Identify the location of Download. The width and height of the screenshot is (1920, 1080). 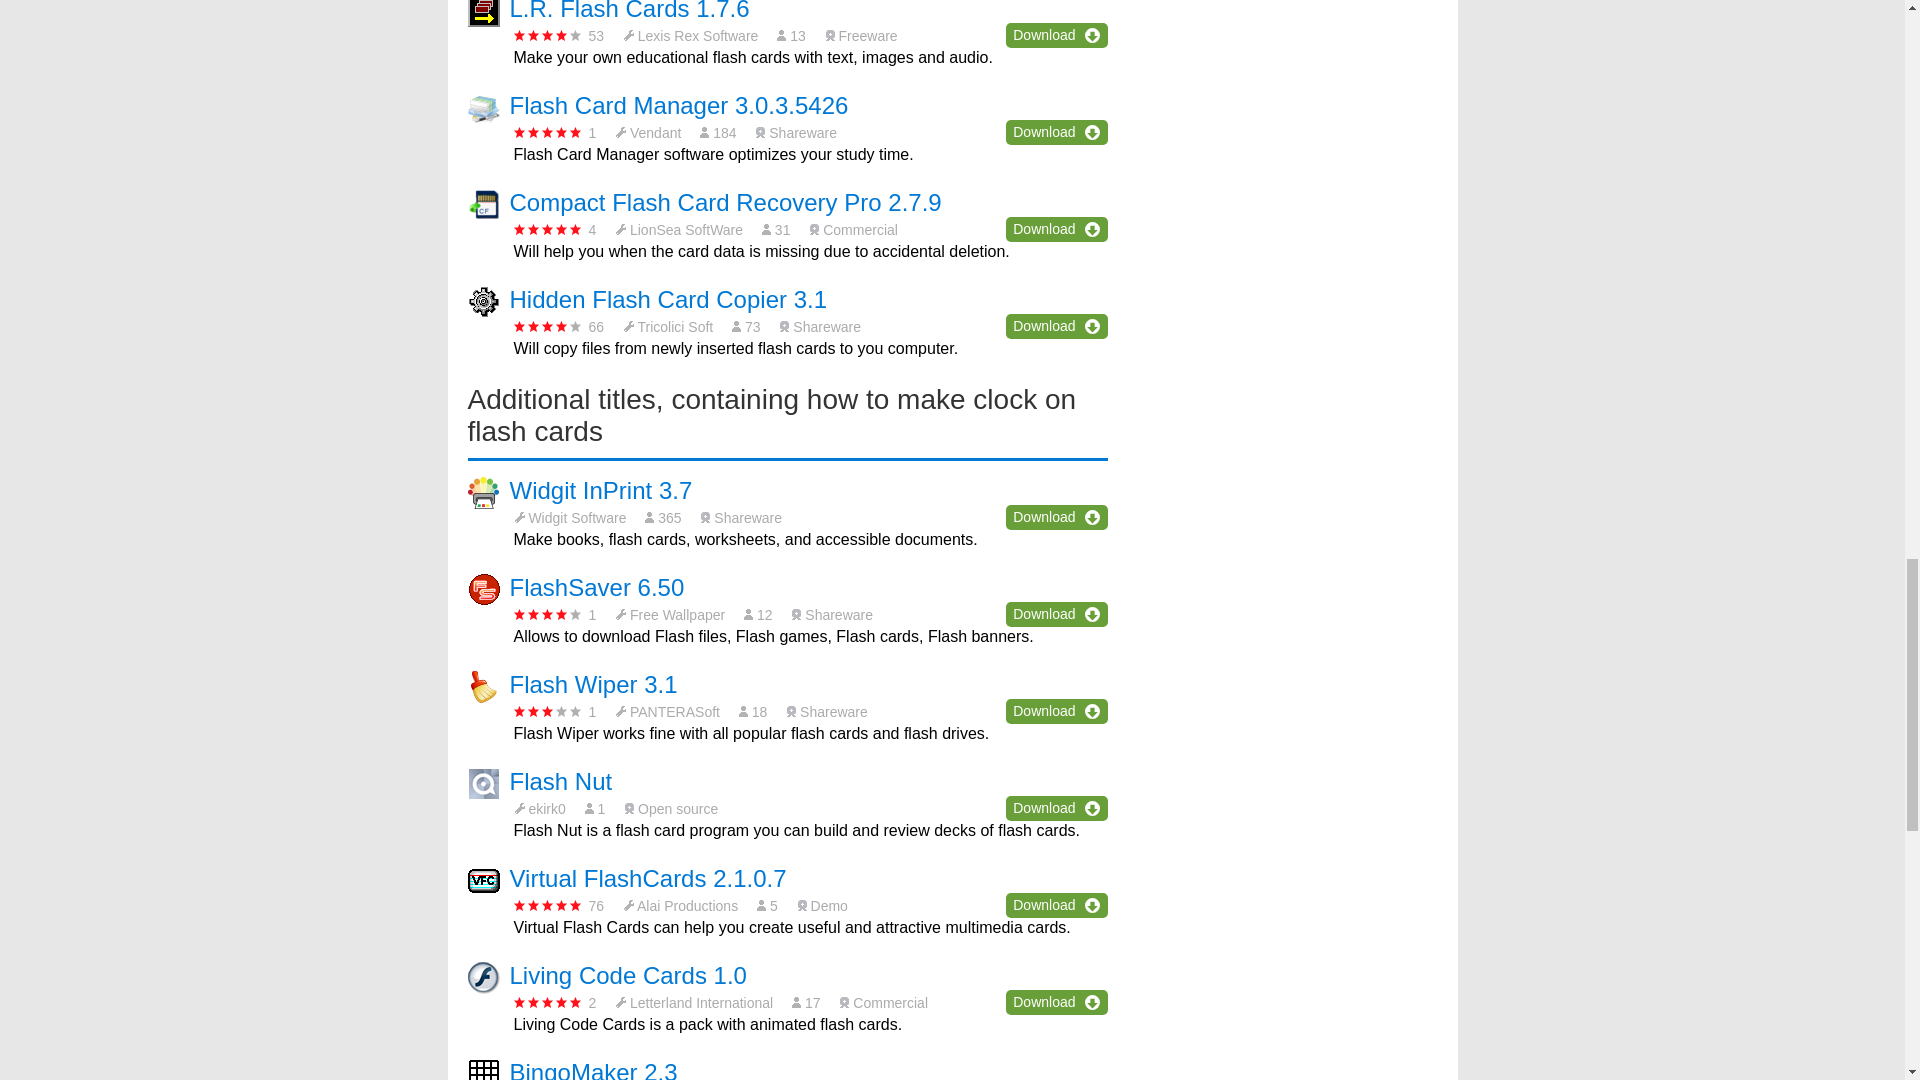
(1056, 229).